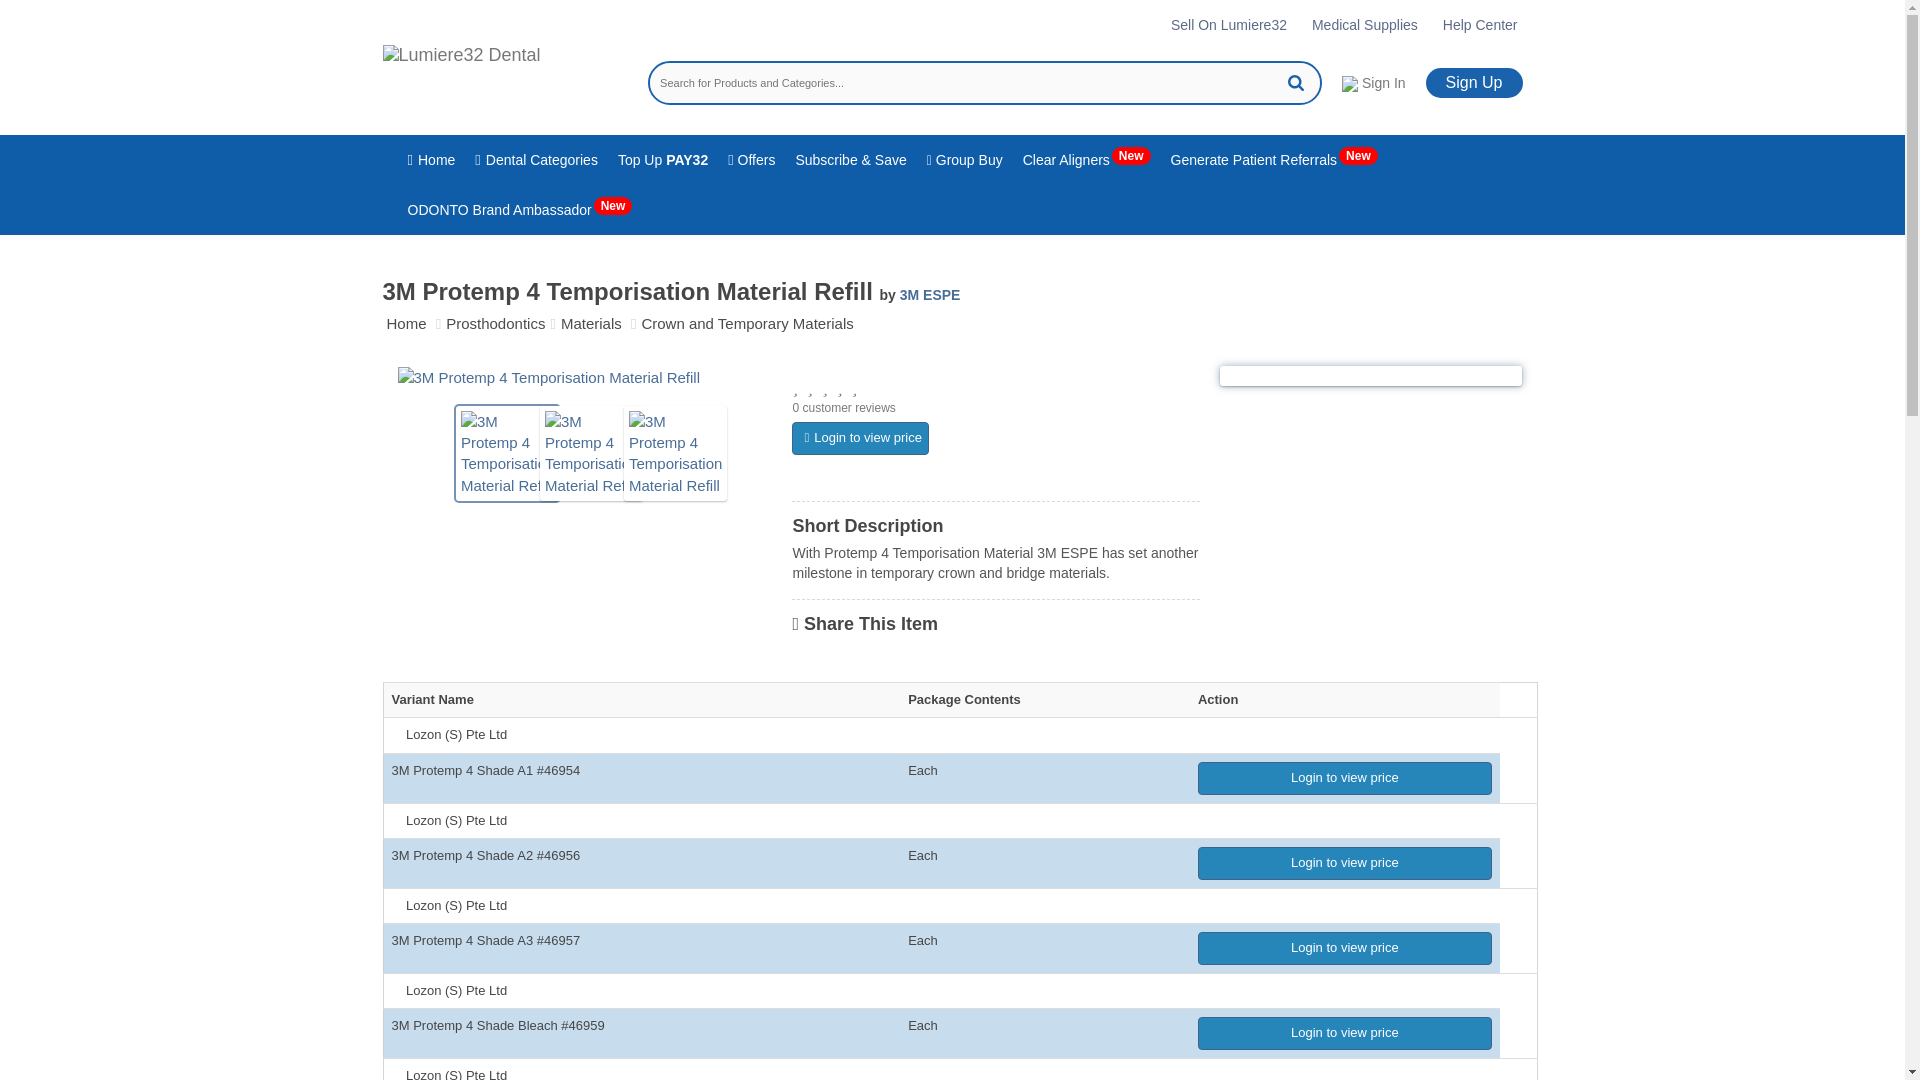 Image resolution: width=1920 pixels, height=1080 pixels. Describe the element at coordinates (432, 160) in the screenshot. I see `Home` at that location.